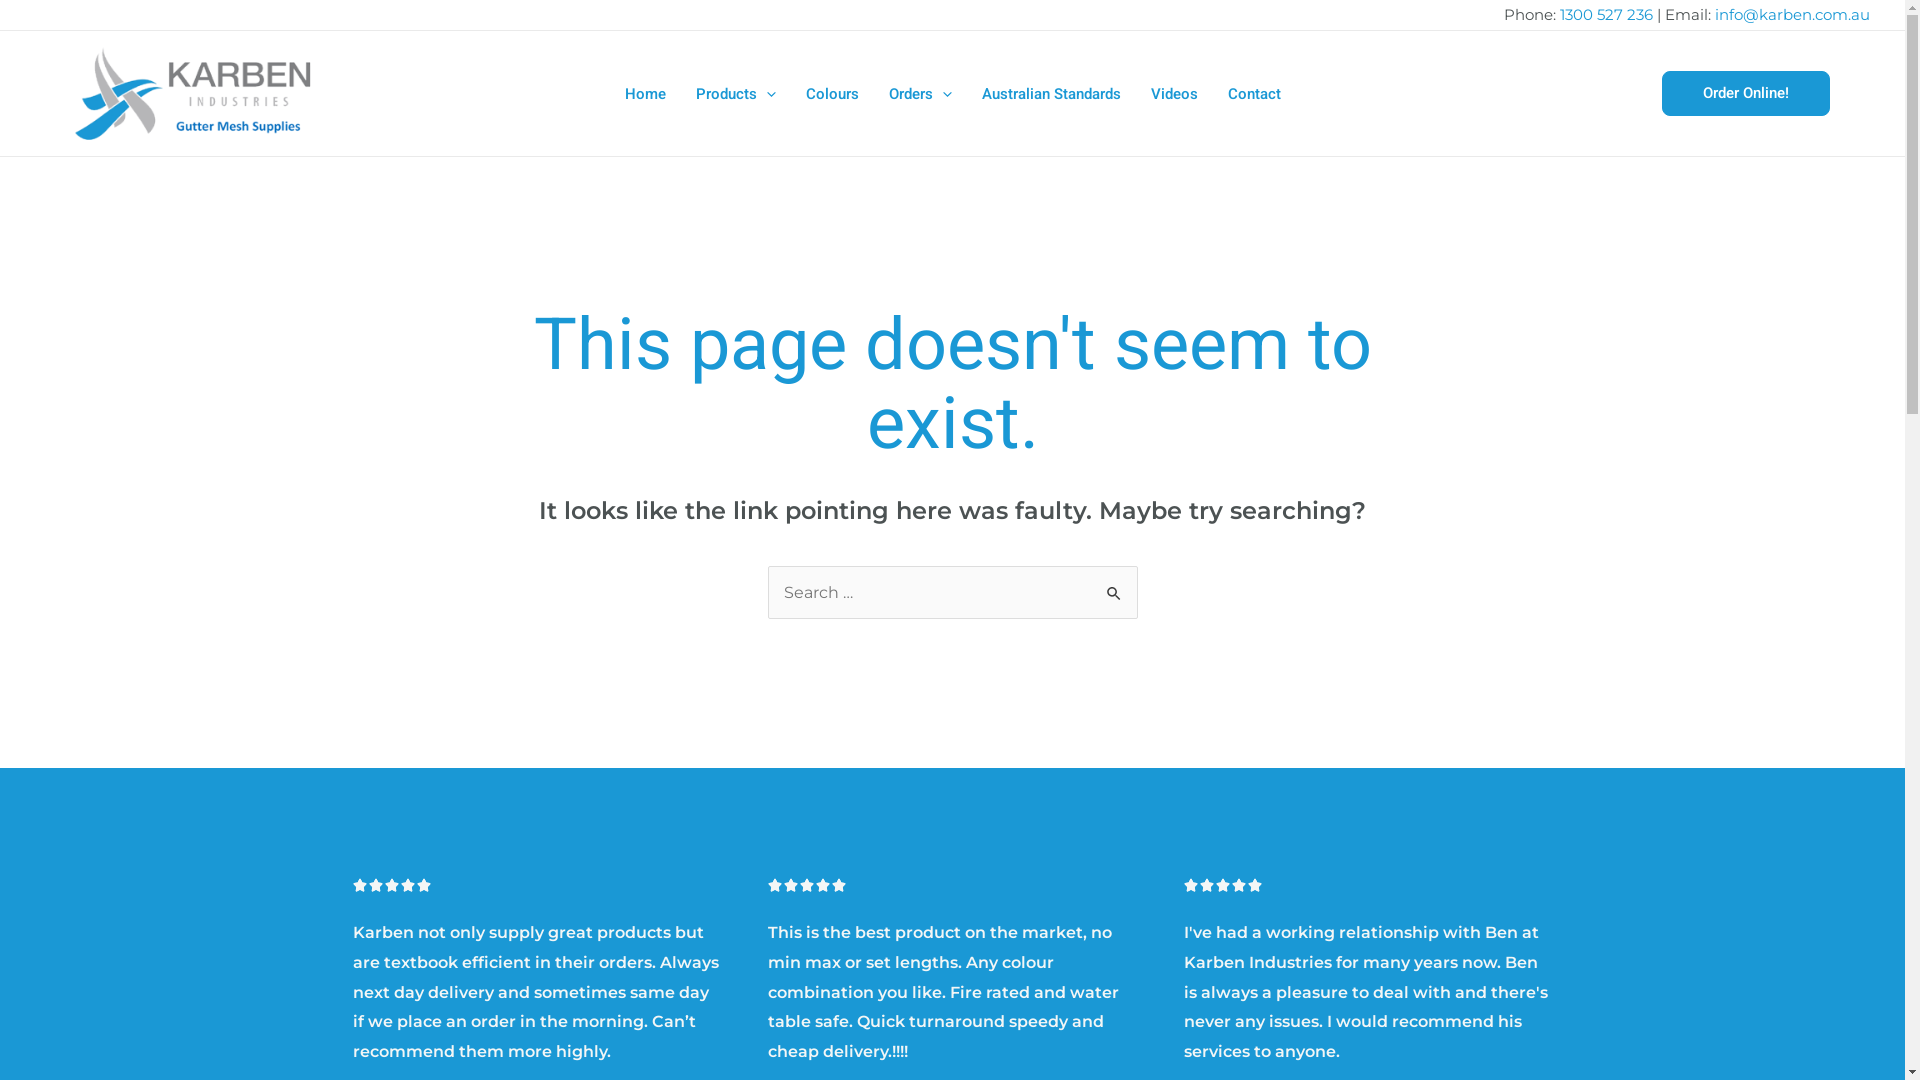 This screenshot has height=1080, width=1920. Describe the element at coordinates (1050, 94) in the screenshot. I see `Australian Standards` at that location.